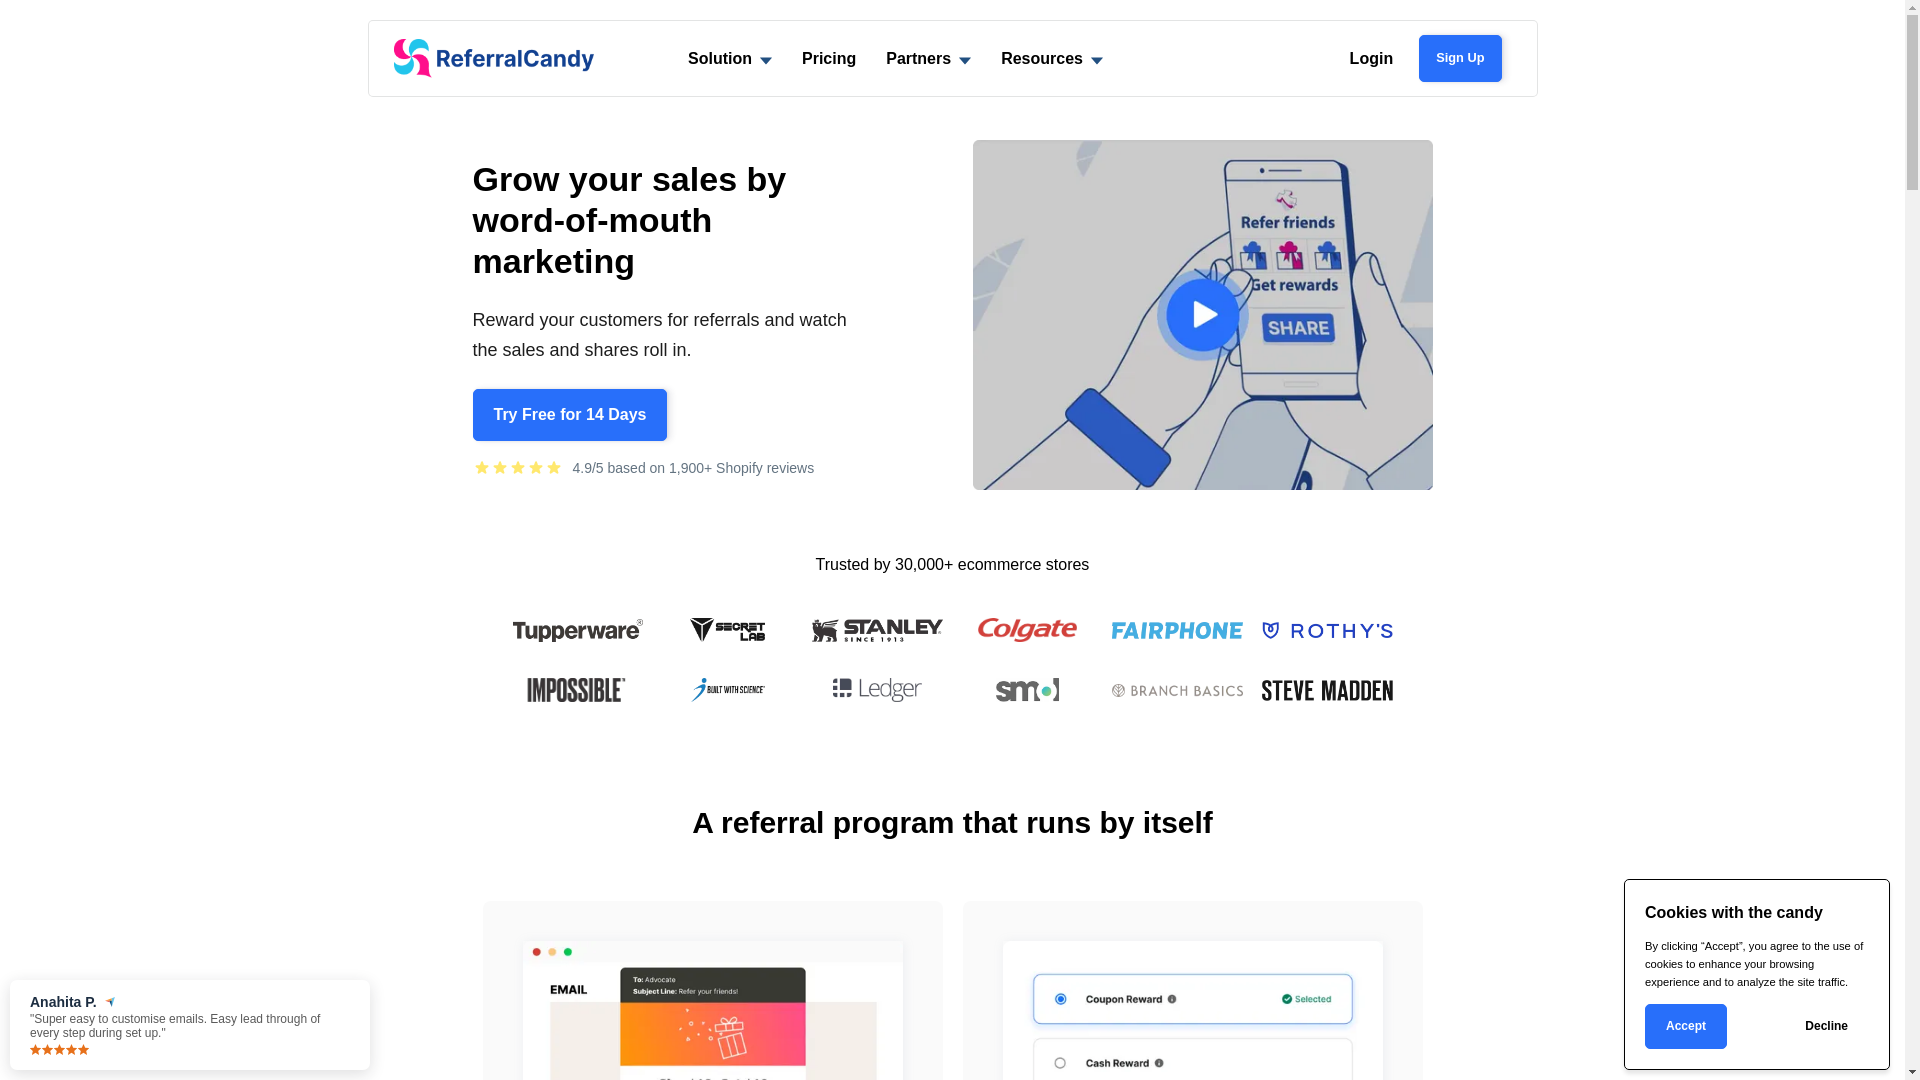 The image size is (1920, 1080). I want to click on Decline, so click(1826, 1026).